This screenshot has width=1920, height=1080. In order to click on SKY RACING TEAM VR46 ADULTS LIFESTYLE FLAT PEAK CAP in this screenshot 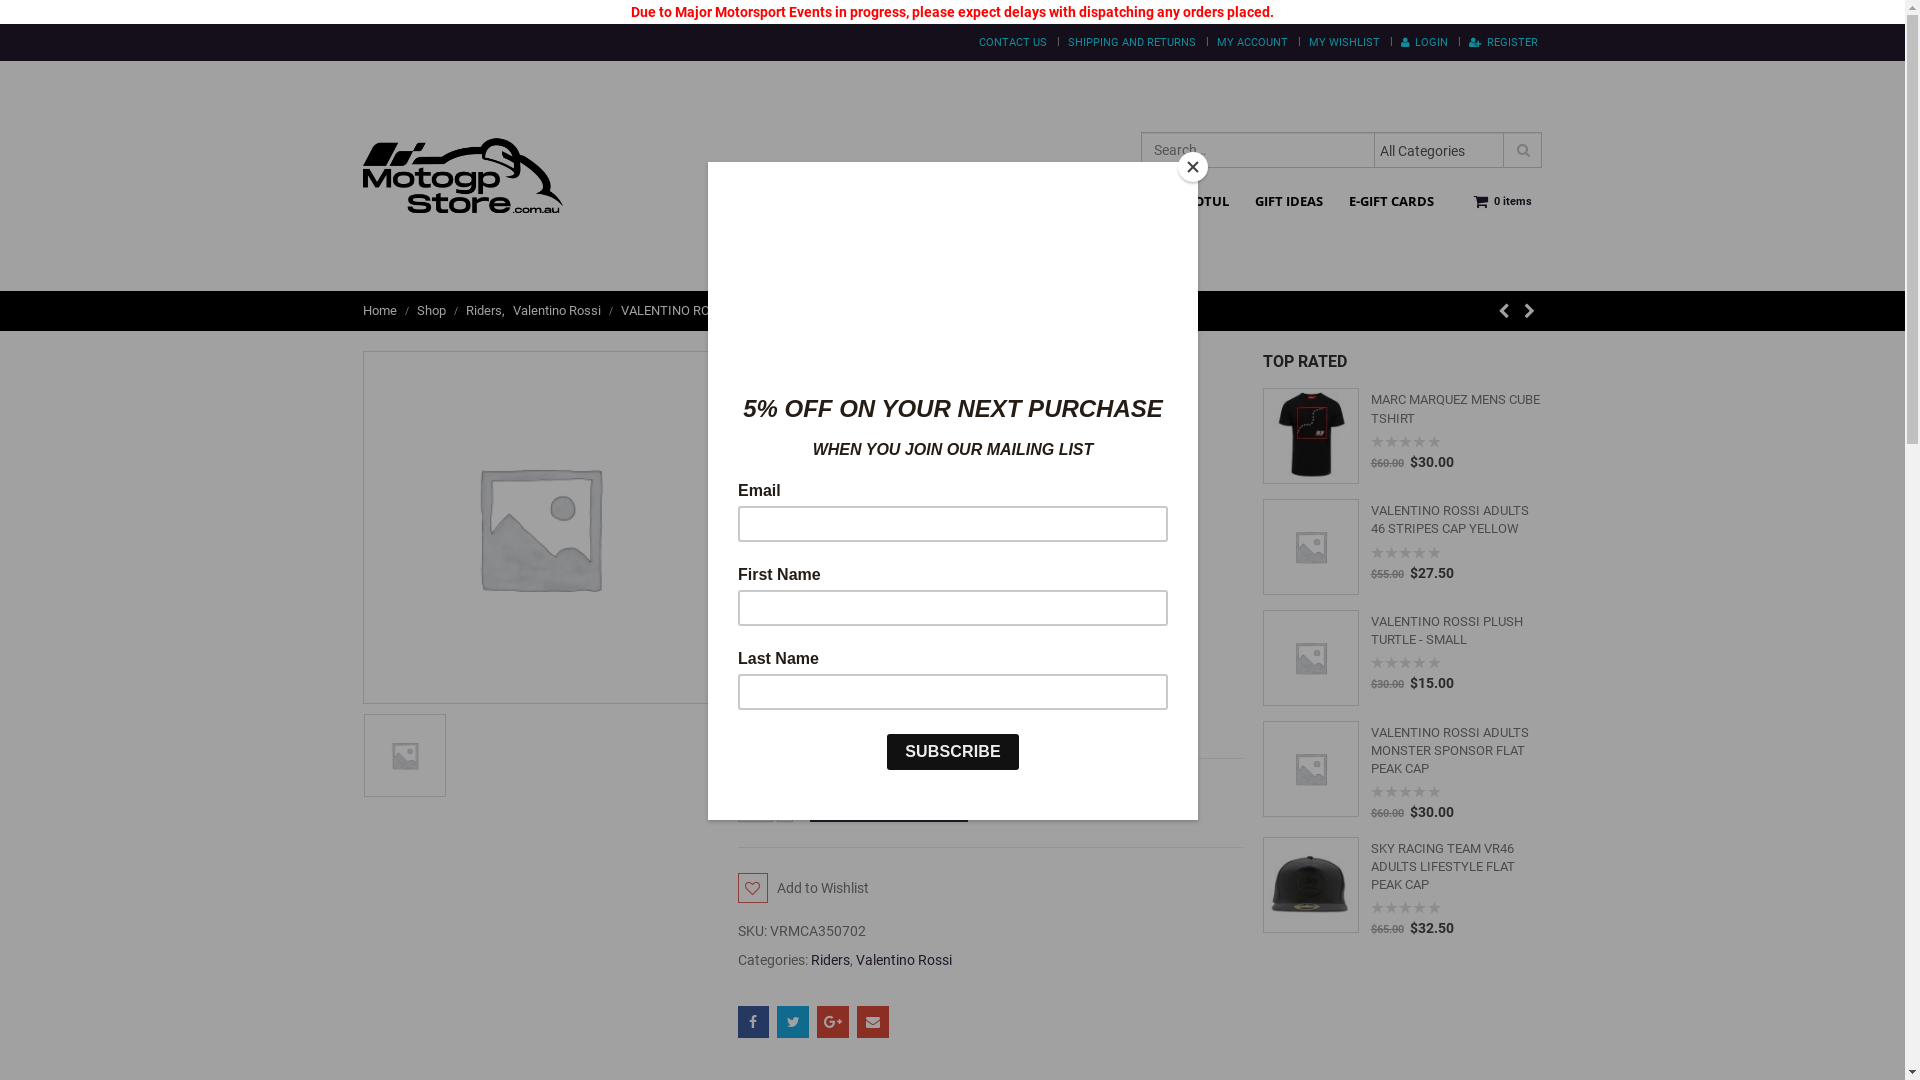, I will do `click(1456, 868)`.